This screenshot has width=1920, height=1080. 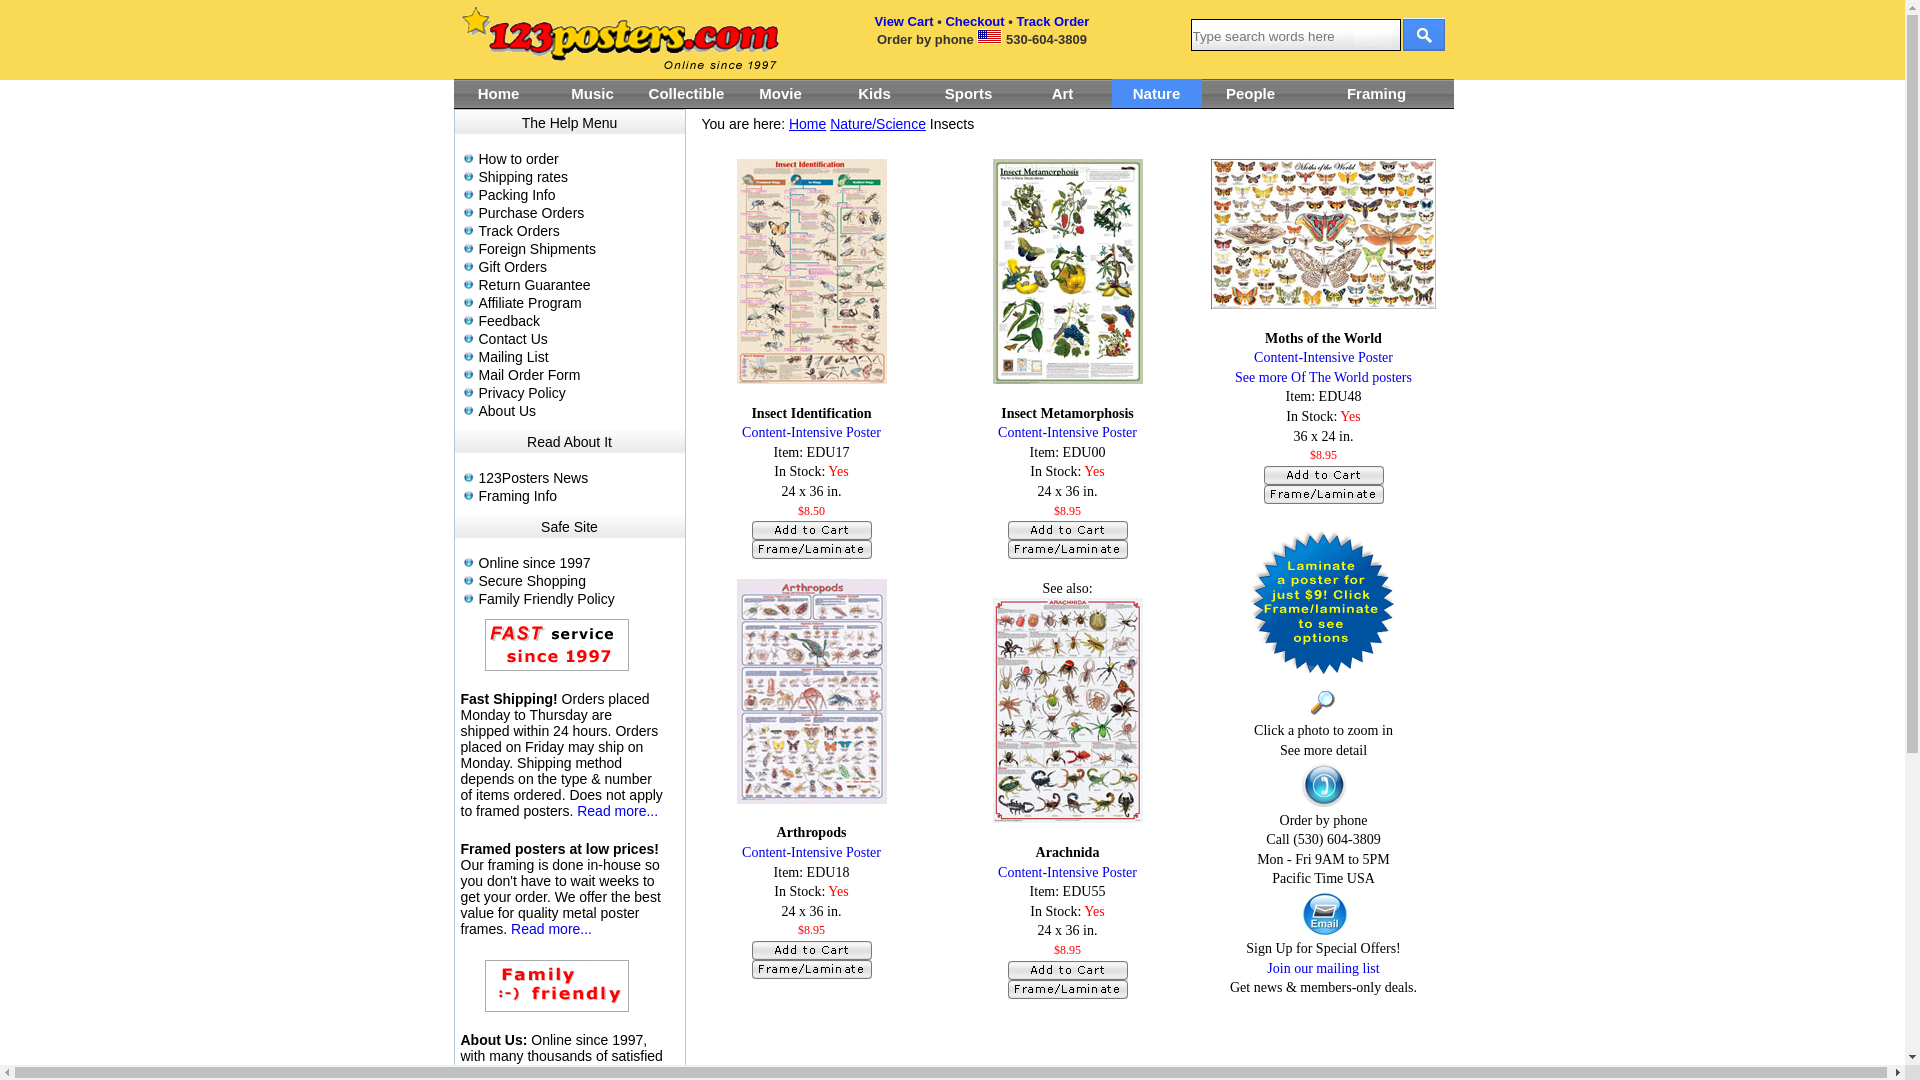 What do you see at coordinates (578, 581) in the screenshot?
I see `Secure Shopping` at bounding box center [578, 581].